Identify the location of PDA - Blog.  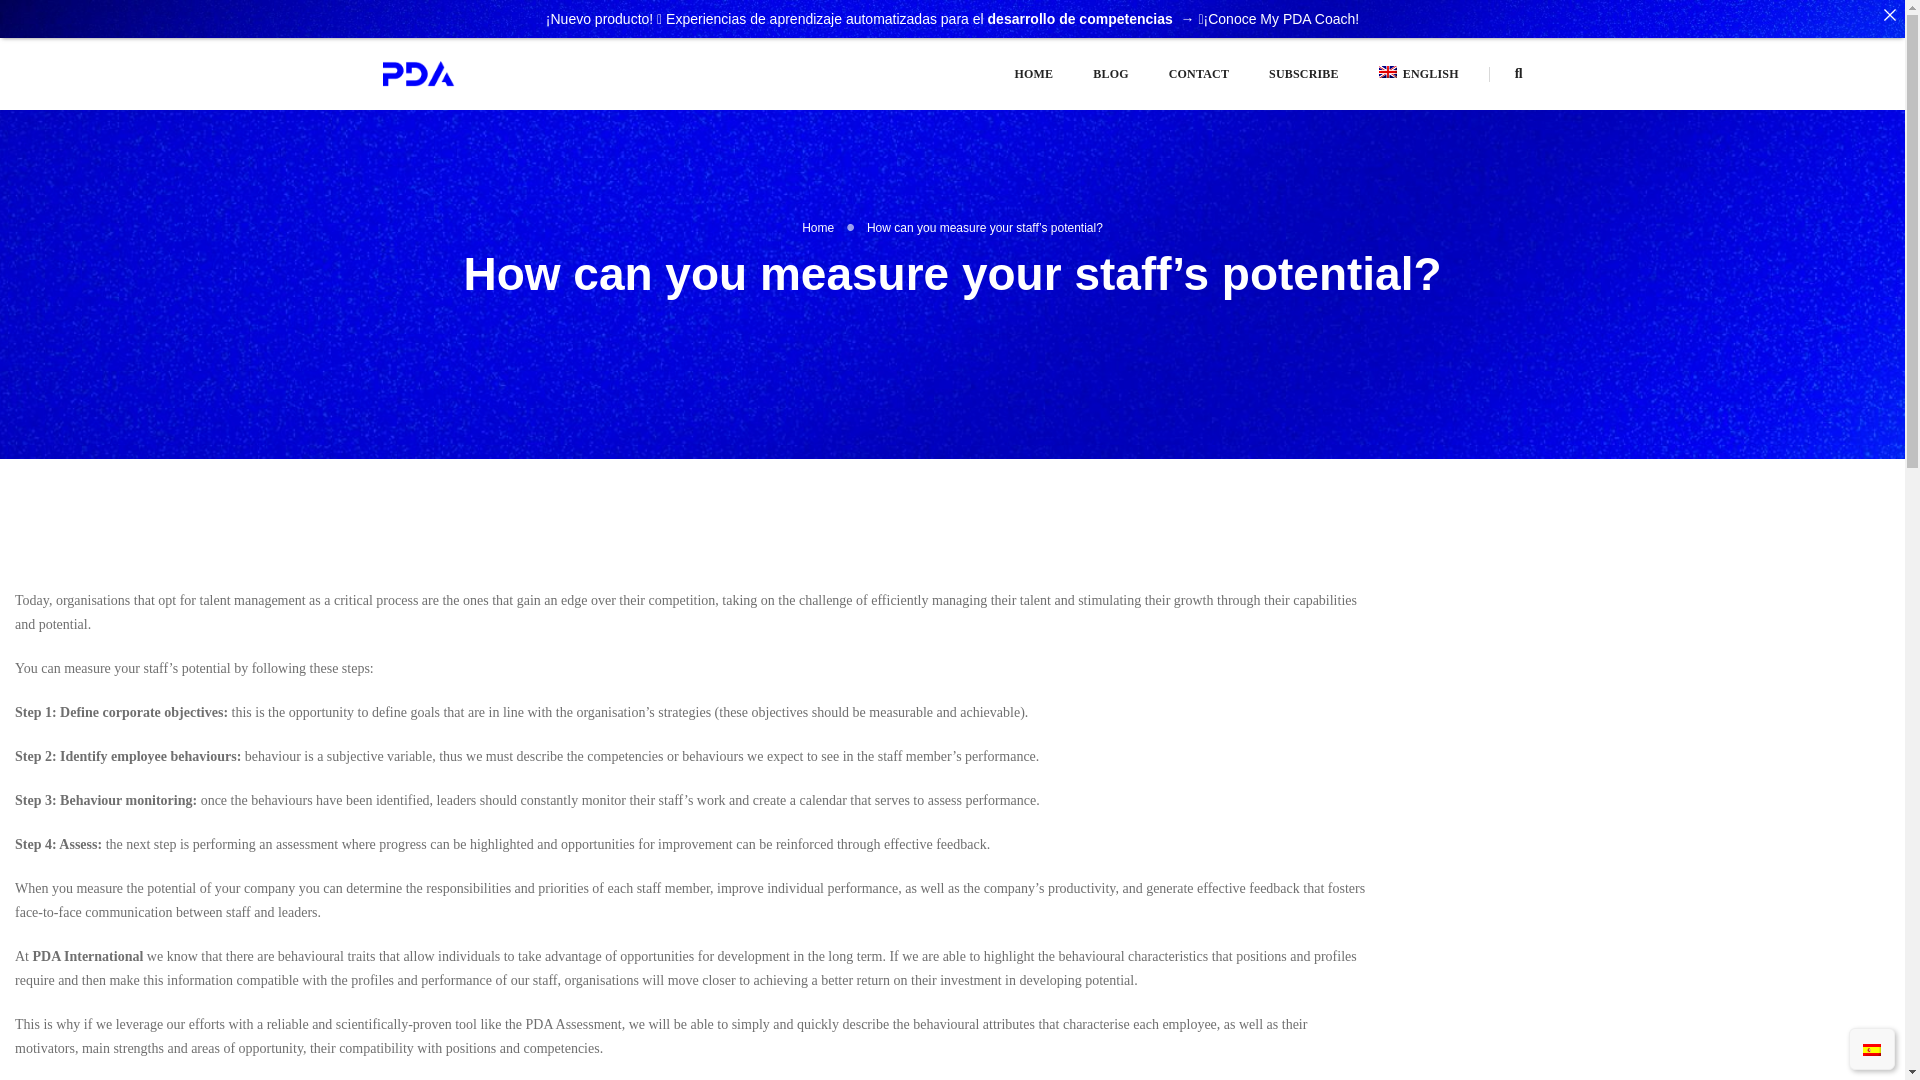
(418, 72).